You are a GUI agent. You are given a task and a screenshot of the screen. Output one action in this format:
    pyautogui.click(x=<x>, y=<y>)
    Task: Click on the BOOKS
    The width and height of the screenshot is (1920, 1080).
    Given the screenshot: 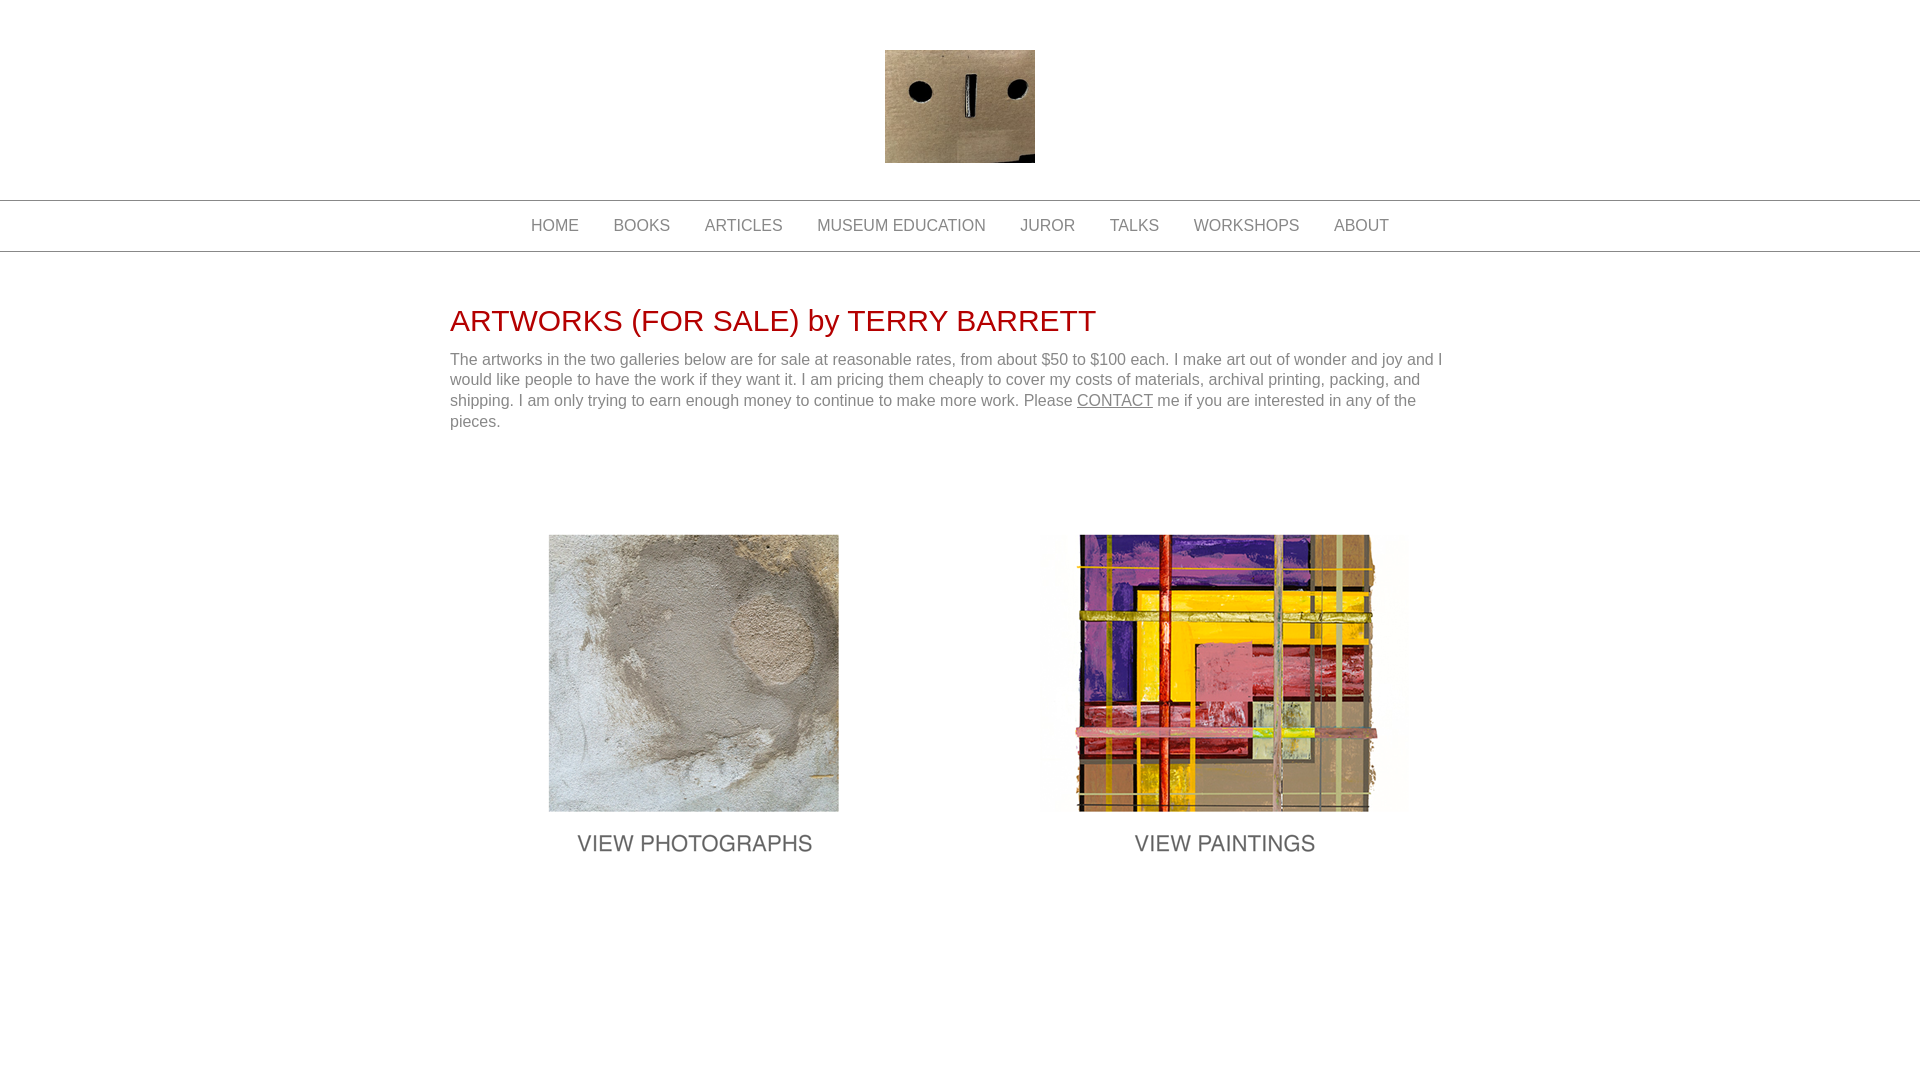 What is the action you would take?
    pyautogui.click(x=641, y=225)
    